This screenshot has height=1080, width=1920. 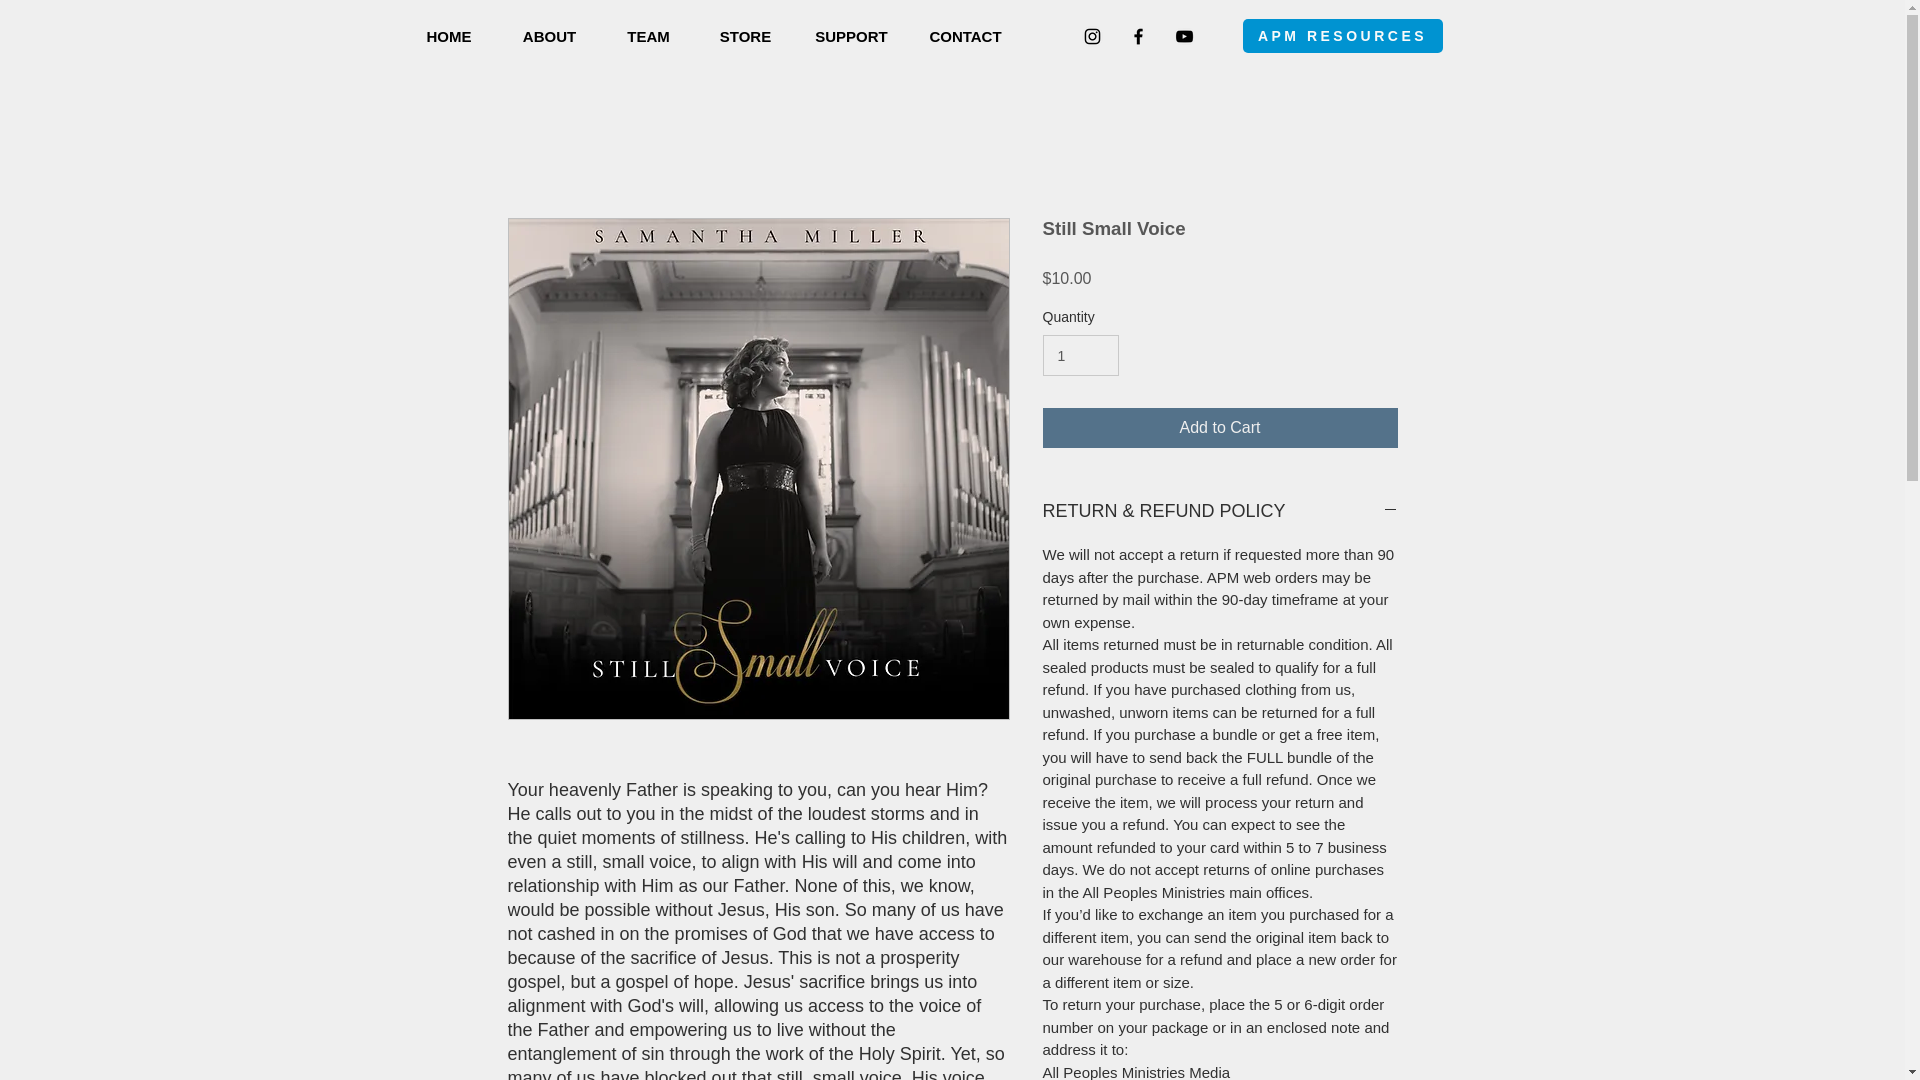 I want to click on HOME, so click(x=449, y=36).